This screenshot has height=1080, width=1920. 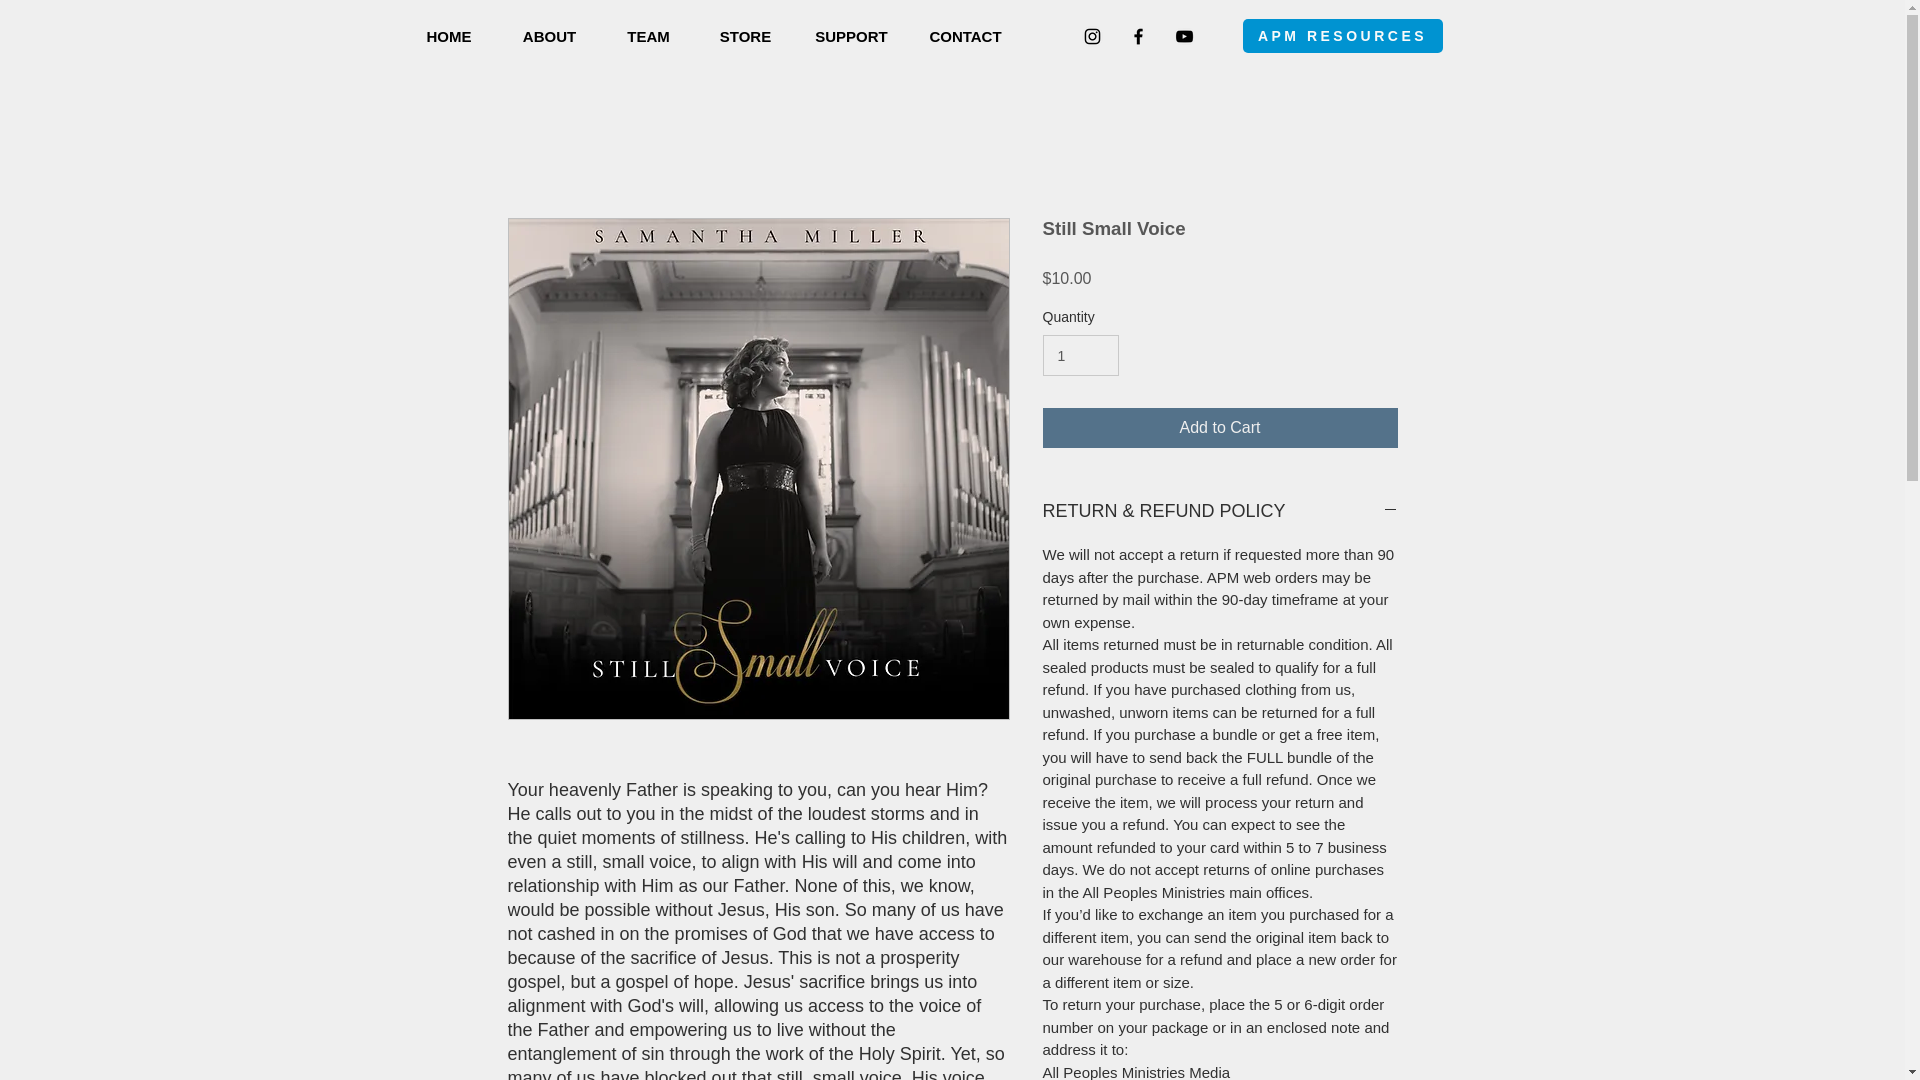 I want to click on HOME, so click(x=449, y=36).